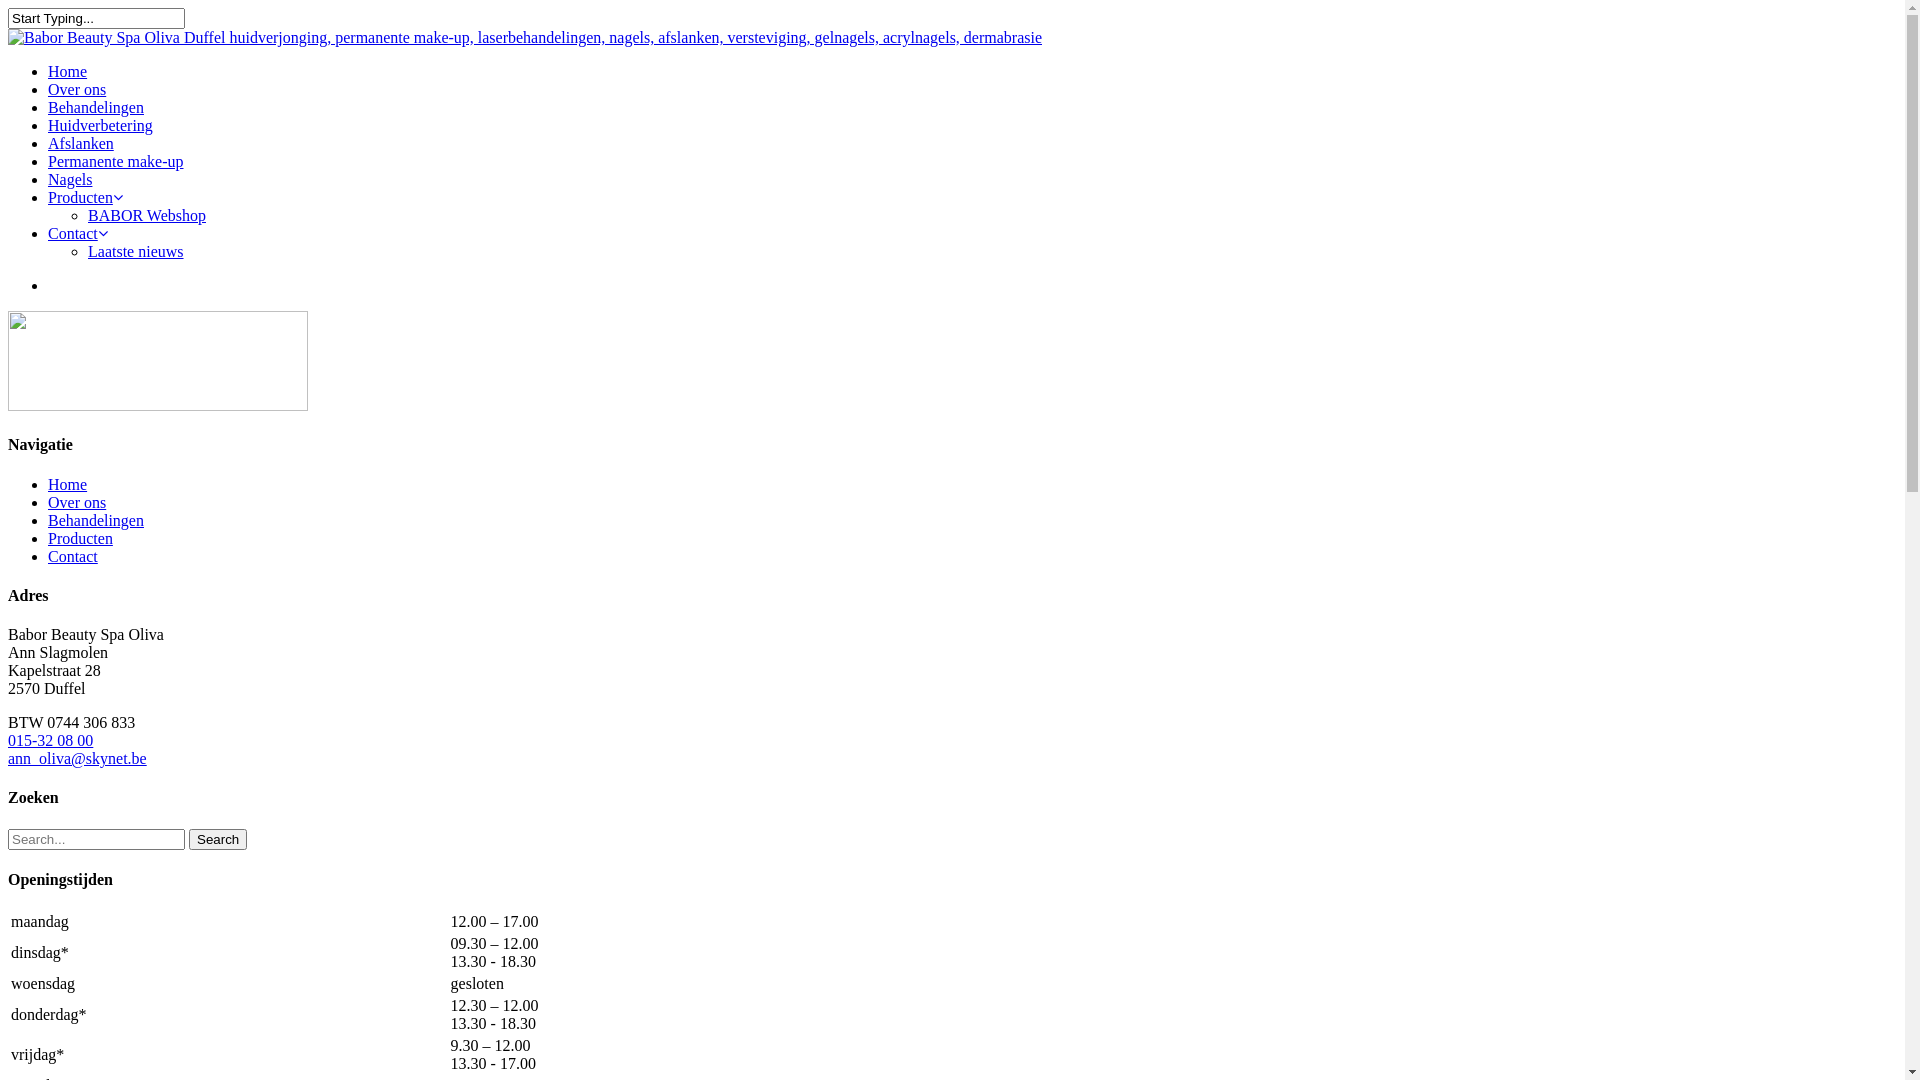  What do you see at coordinates (218, 840) in the screenshot?
I see `Search` at bounding box center [218, 840].